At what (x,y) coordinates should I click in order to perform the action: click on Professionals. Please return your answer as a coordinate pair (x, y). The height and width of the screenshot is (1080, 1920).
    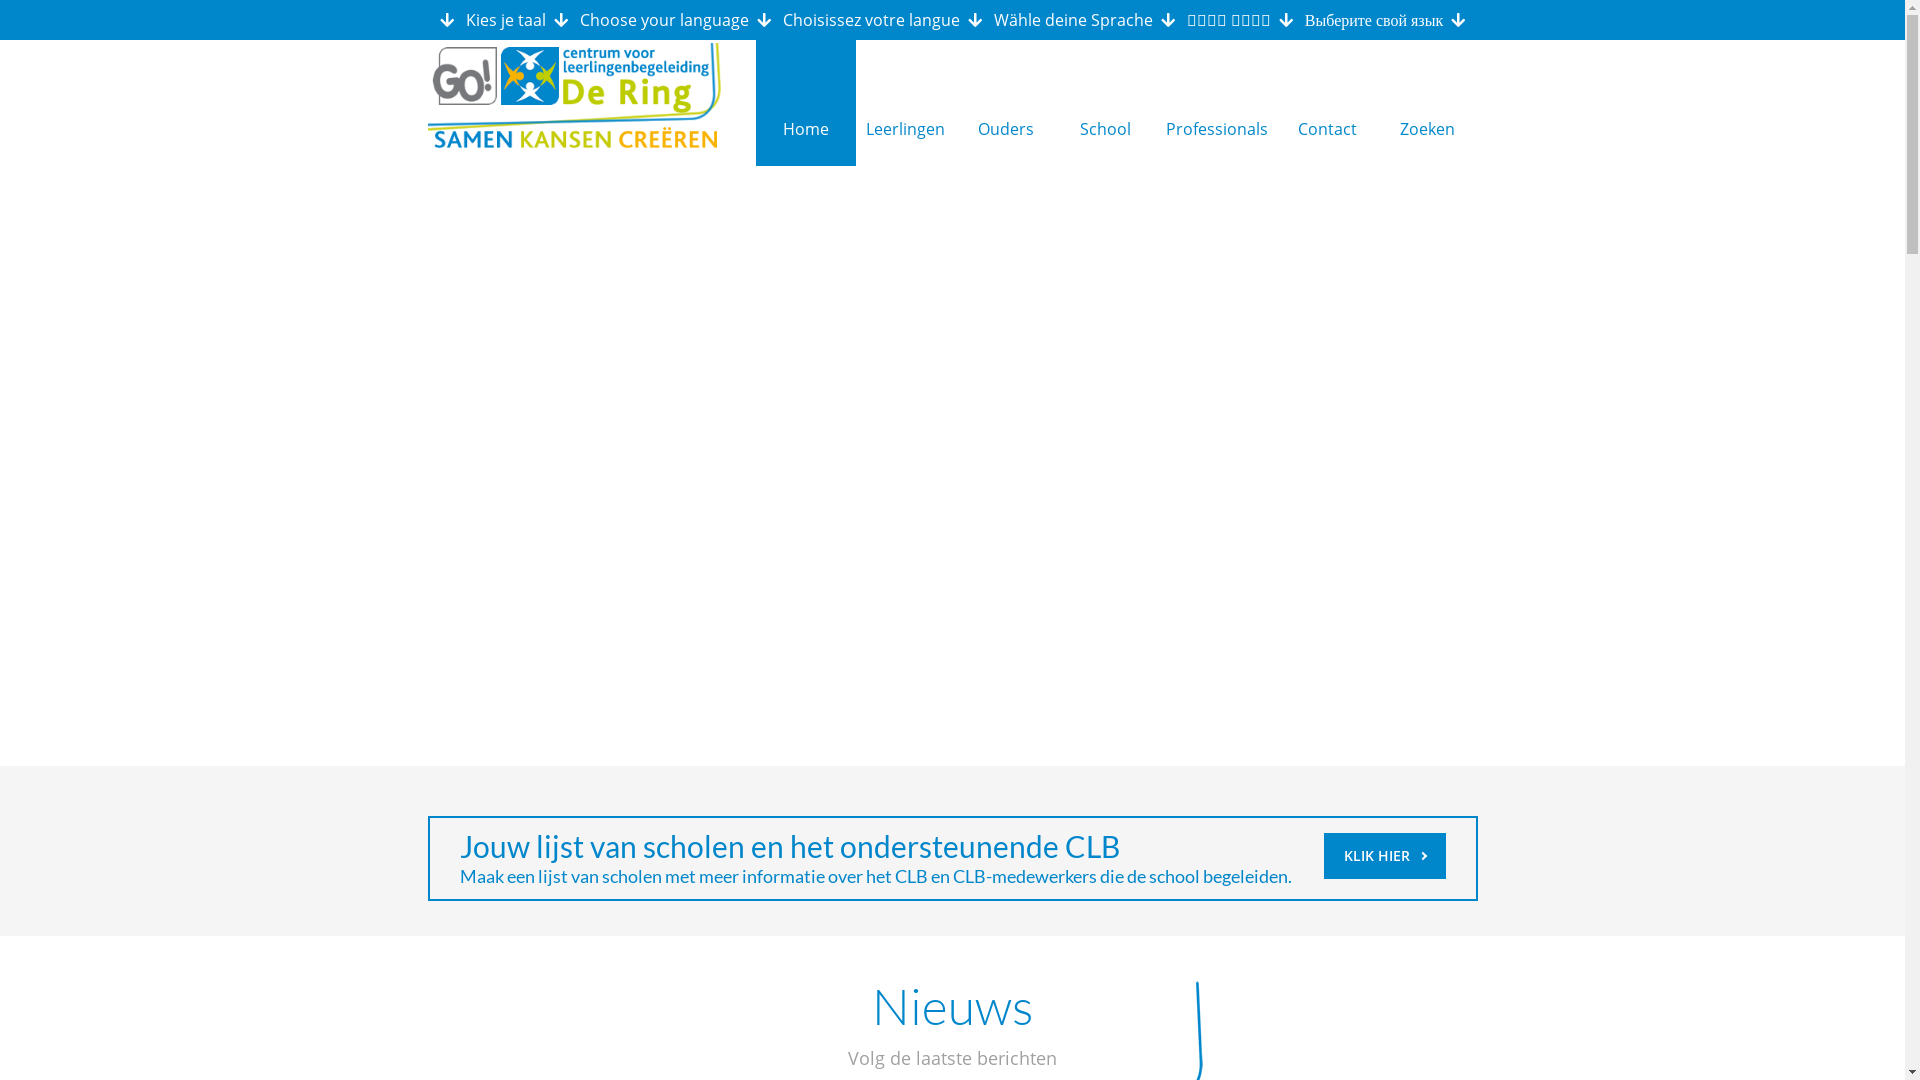
    Looking at the image, I should click on (1217, 103).